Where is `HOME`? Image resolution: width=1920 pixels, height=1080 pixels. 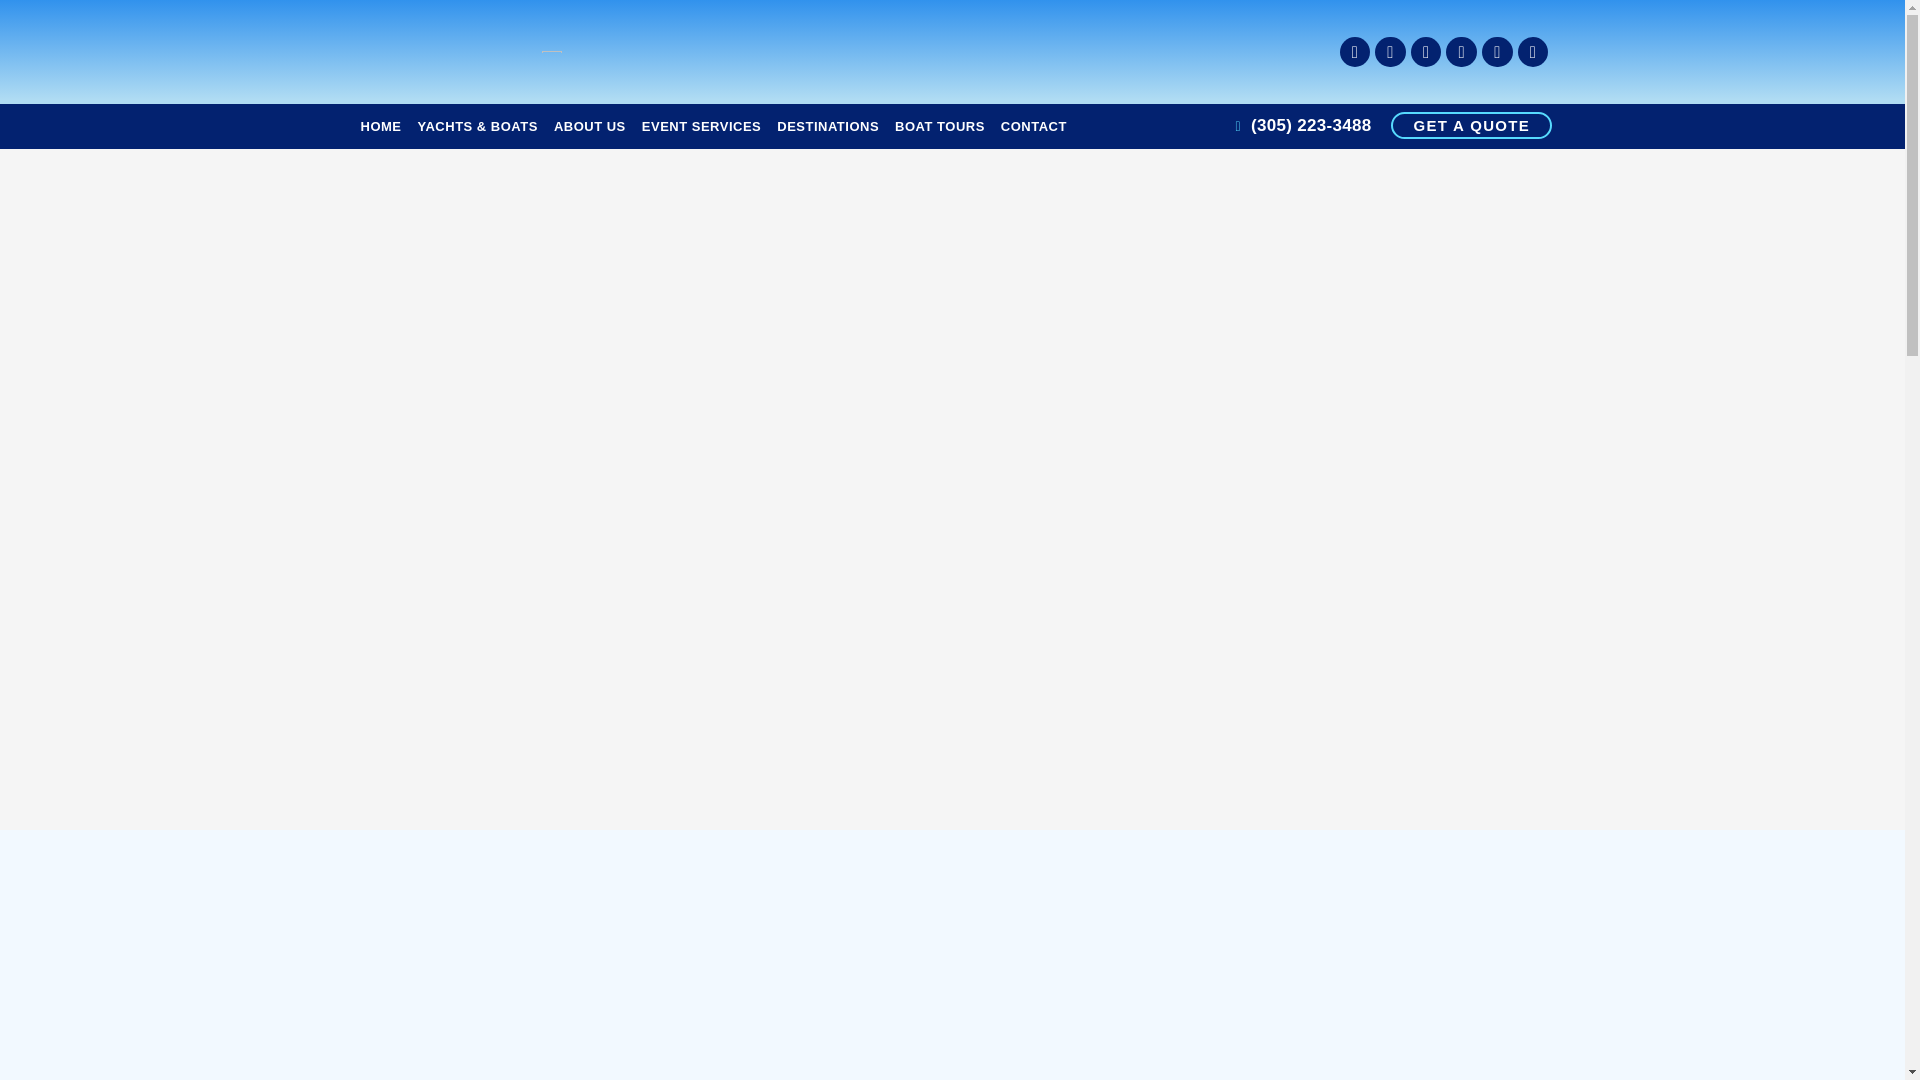
HOME is located at coordinates (380, 125).